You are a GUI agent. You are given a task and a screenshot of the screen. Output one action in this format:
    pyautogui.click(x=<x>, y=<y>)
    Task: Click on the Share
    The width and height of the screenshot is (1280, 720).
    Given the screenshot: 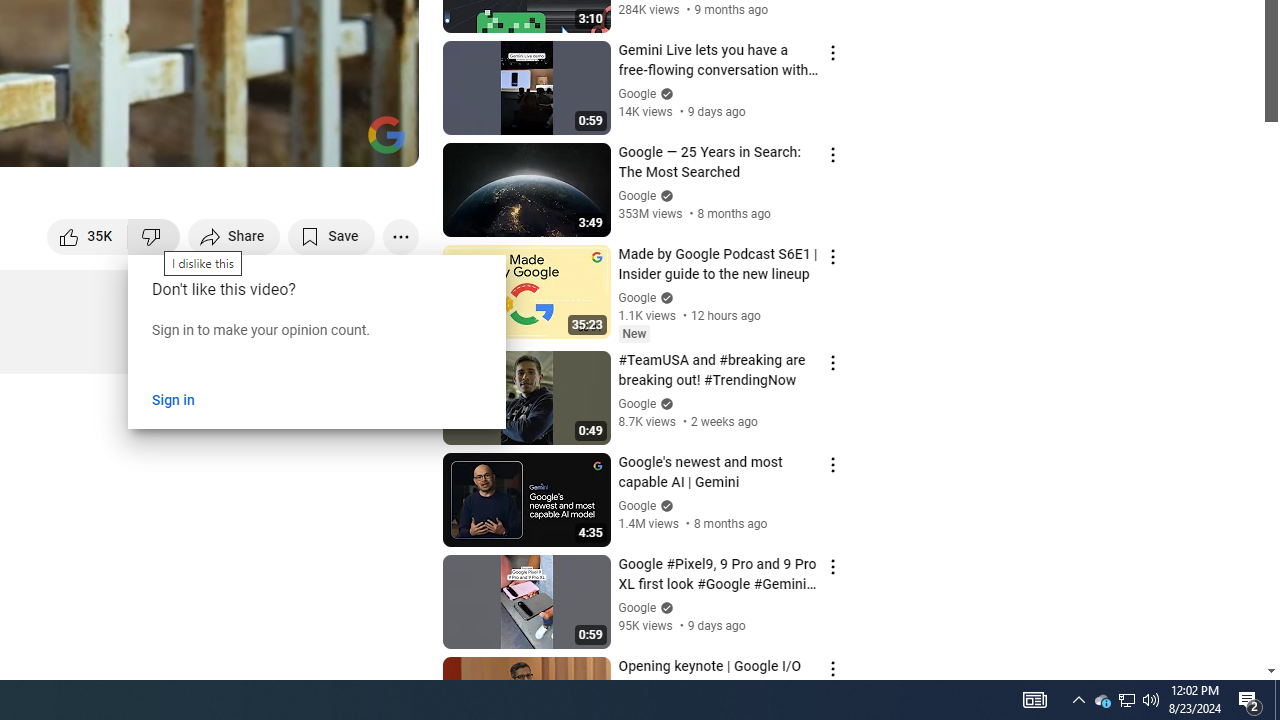 What is the action you would take?
    pyautogui.click(x=234, y=236)
    